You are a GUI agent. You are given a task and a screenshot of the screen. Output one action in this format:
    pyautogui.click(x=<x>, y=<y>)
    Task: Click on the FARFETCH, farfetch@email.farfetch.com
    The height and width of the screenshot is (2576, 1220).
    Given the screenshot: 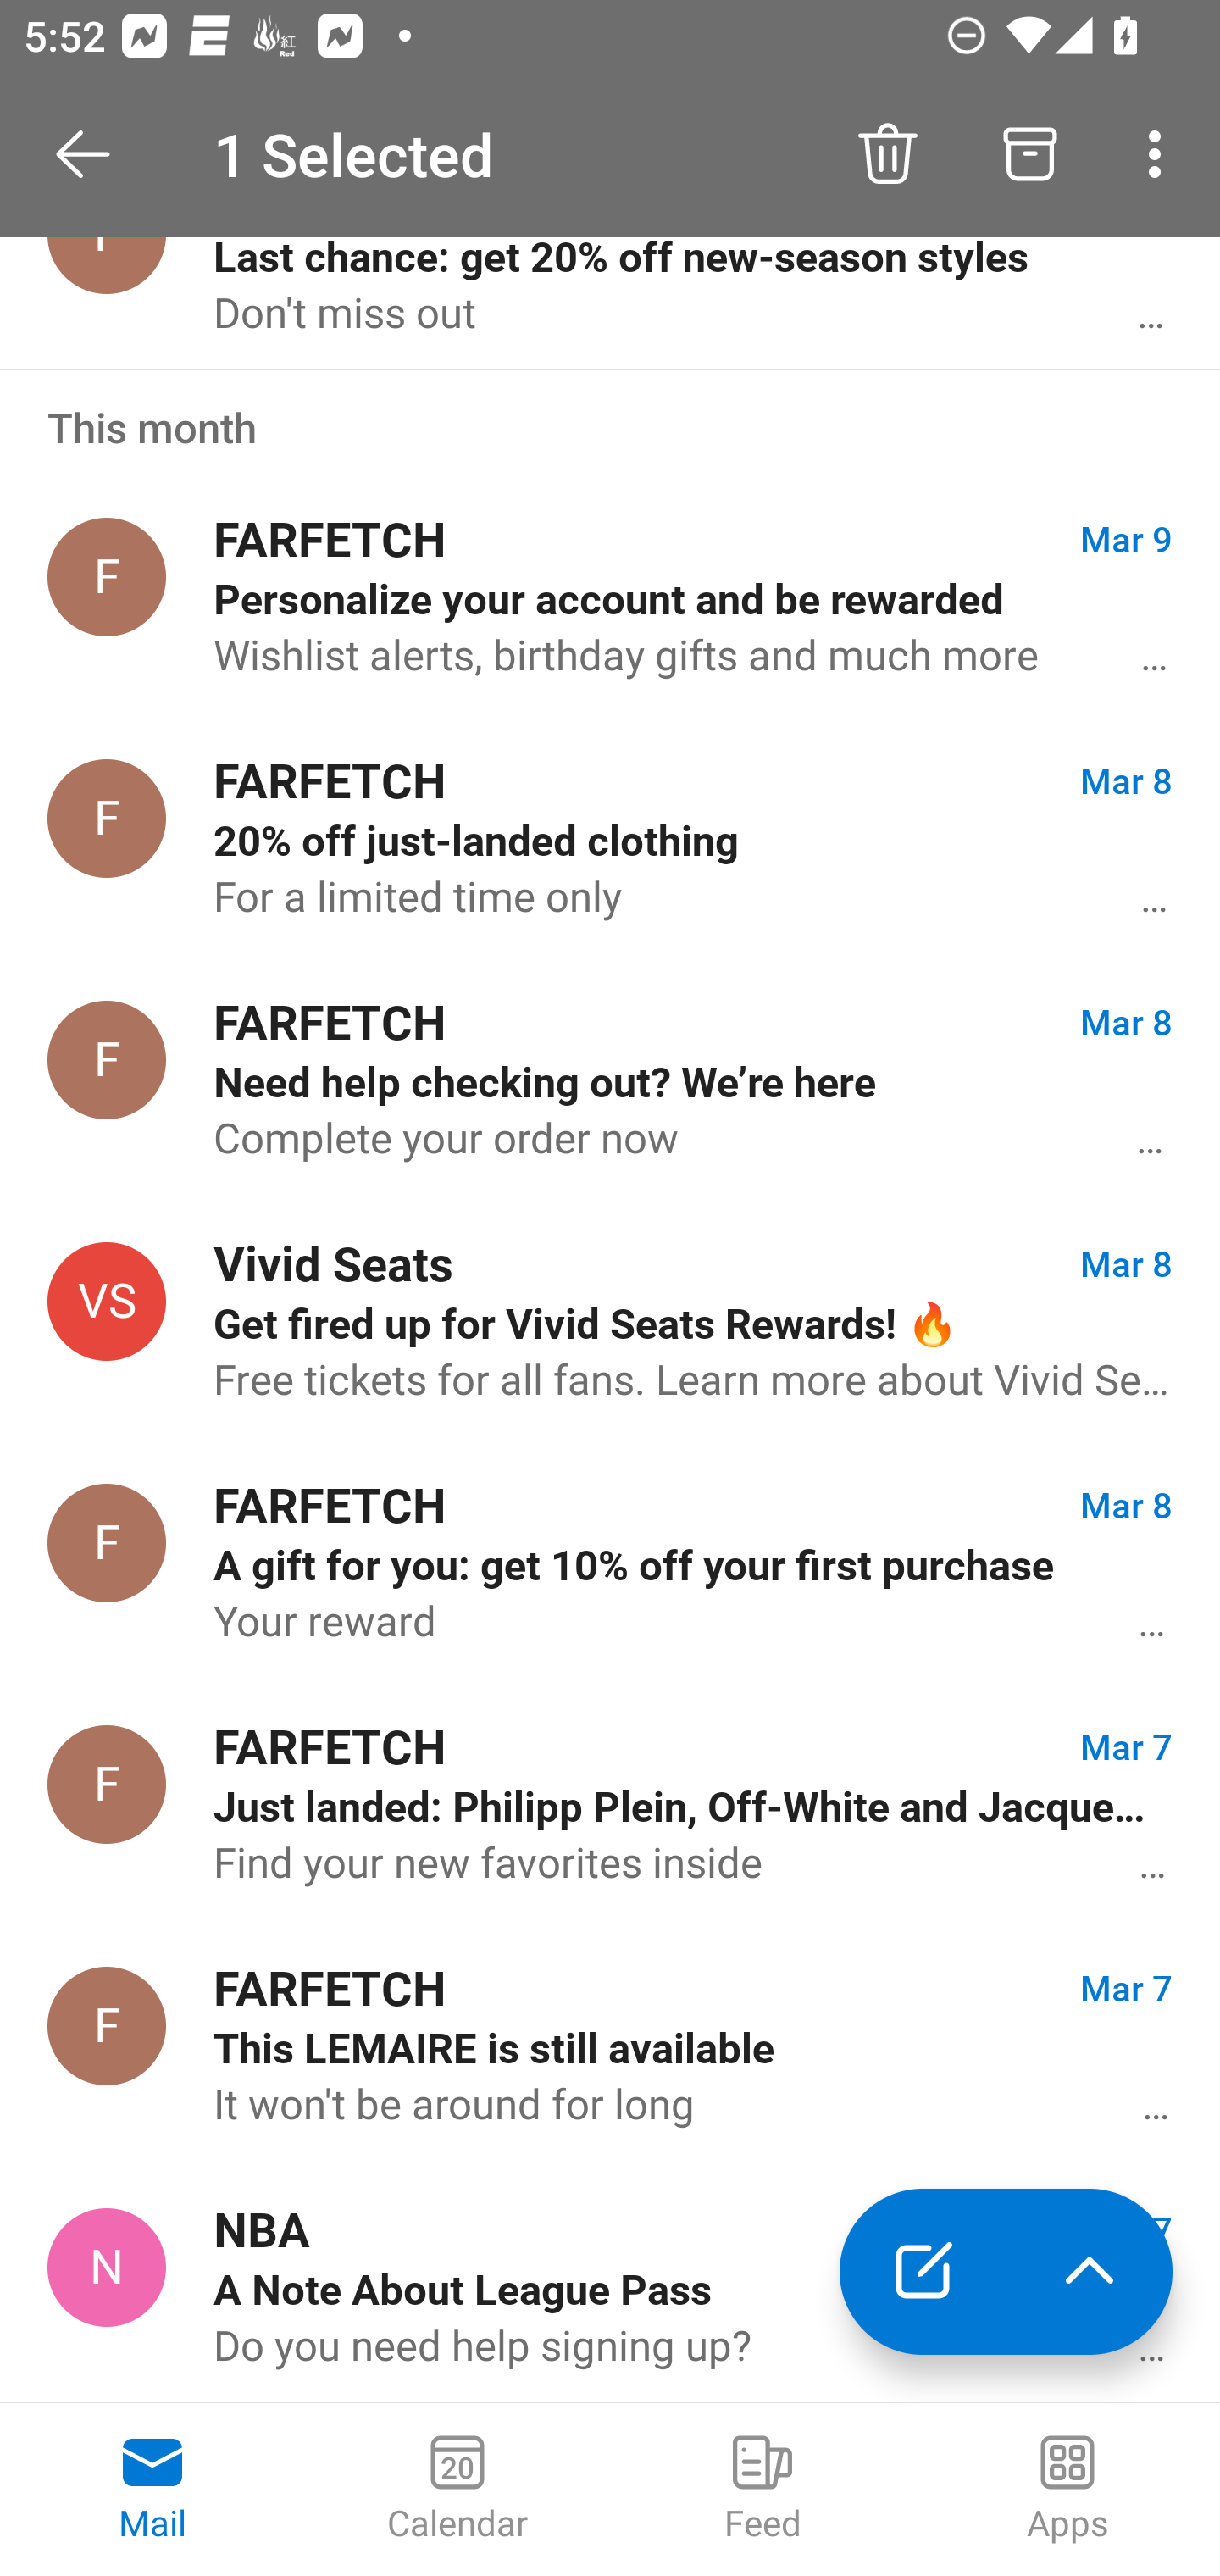 What is the action you would take?
    pyautogui.click(x=107, y=819)
    